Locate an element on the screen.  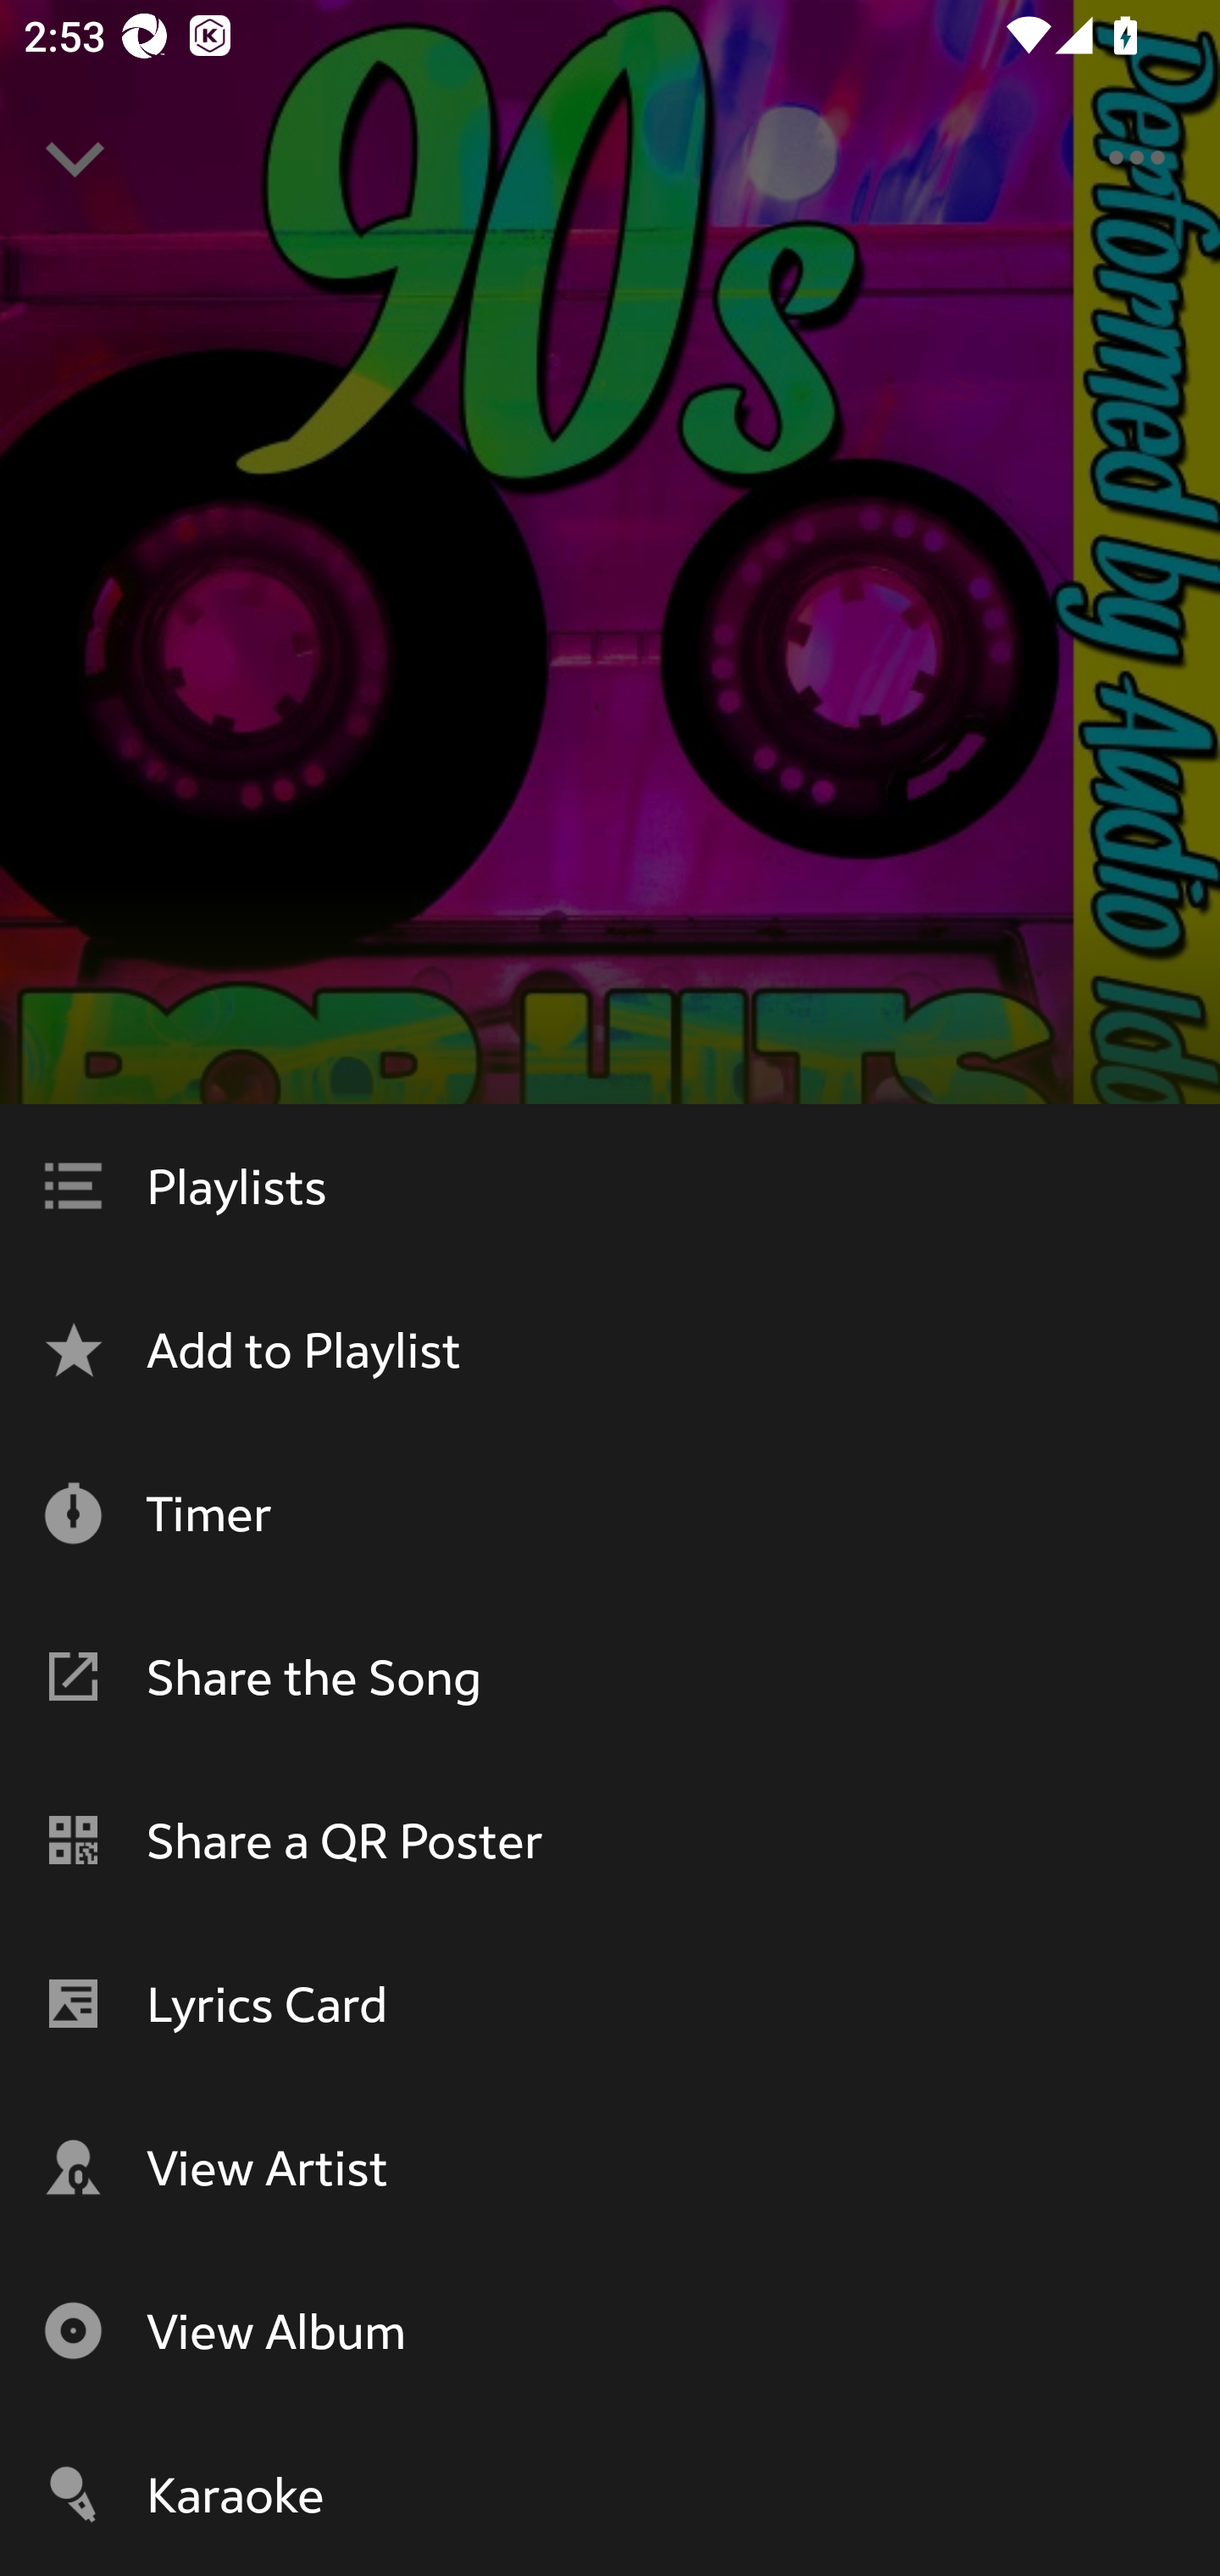
Karaoke is located at coordinates (610, 2495).